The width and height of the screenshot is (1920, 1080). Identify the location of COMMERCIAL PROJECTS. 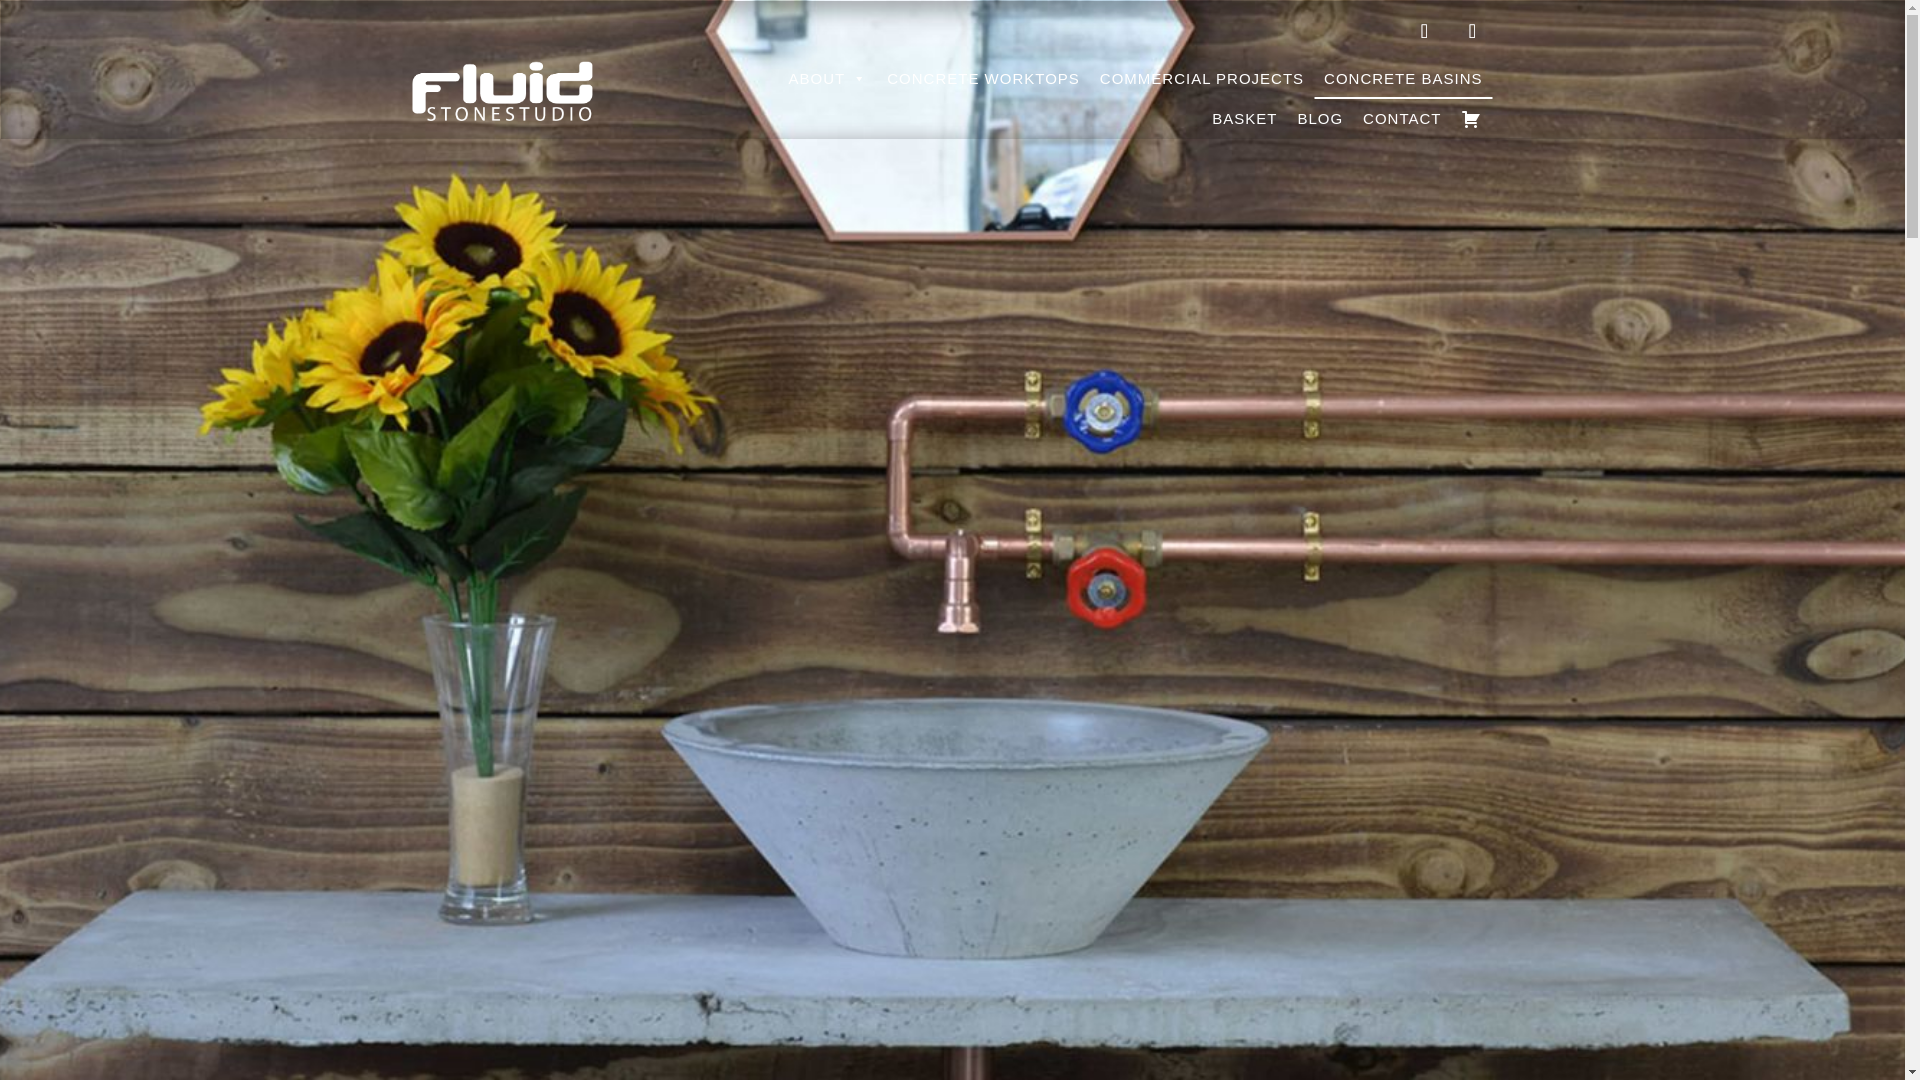
(1202, 79).